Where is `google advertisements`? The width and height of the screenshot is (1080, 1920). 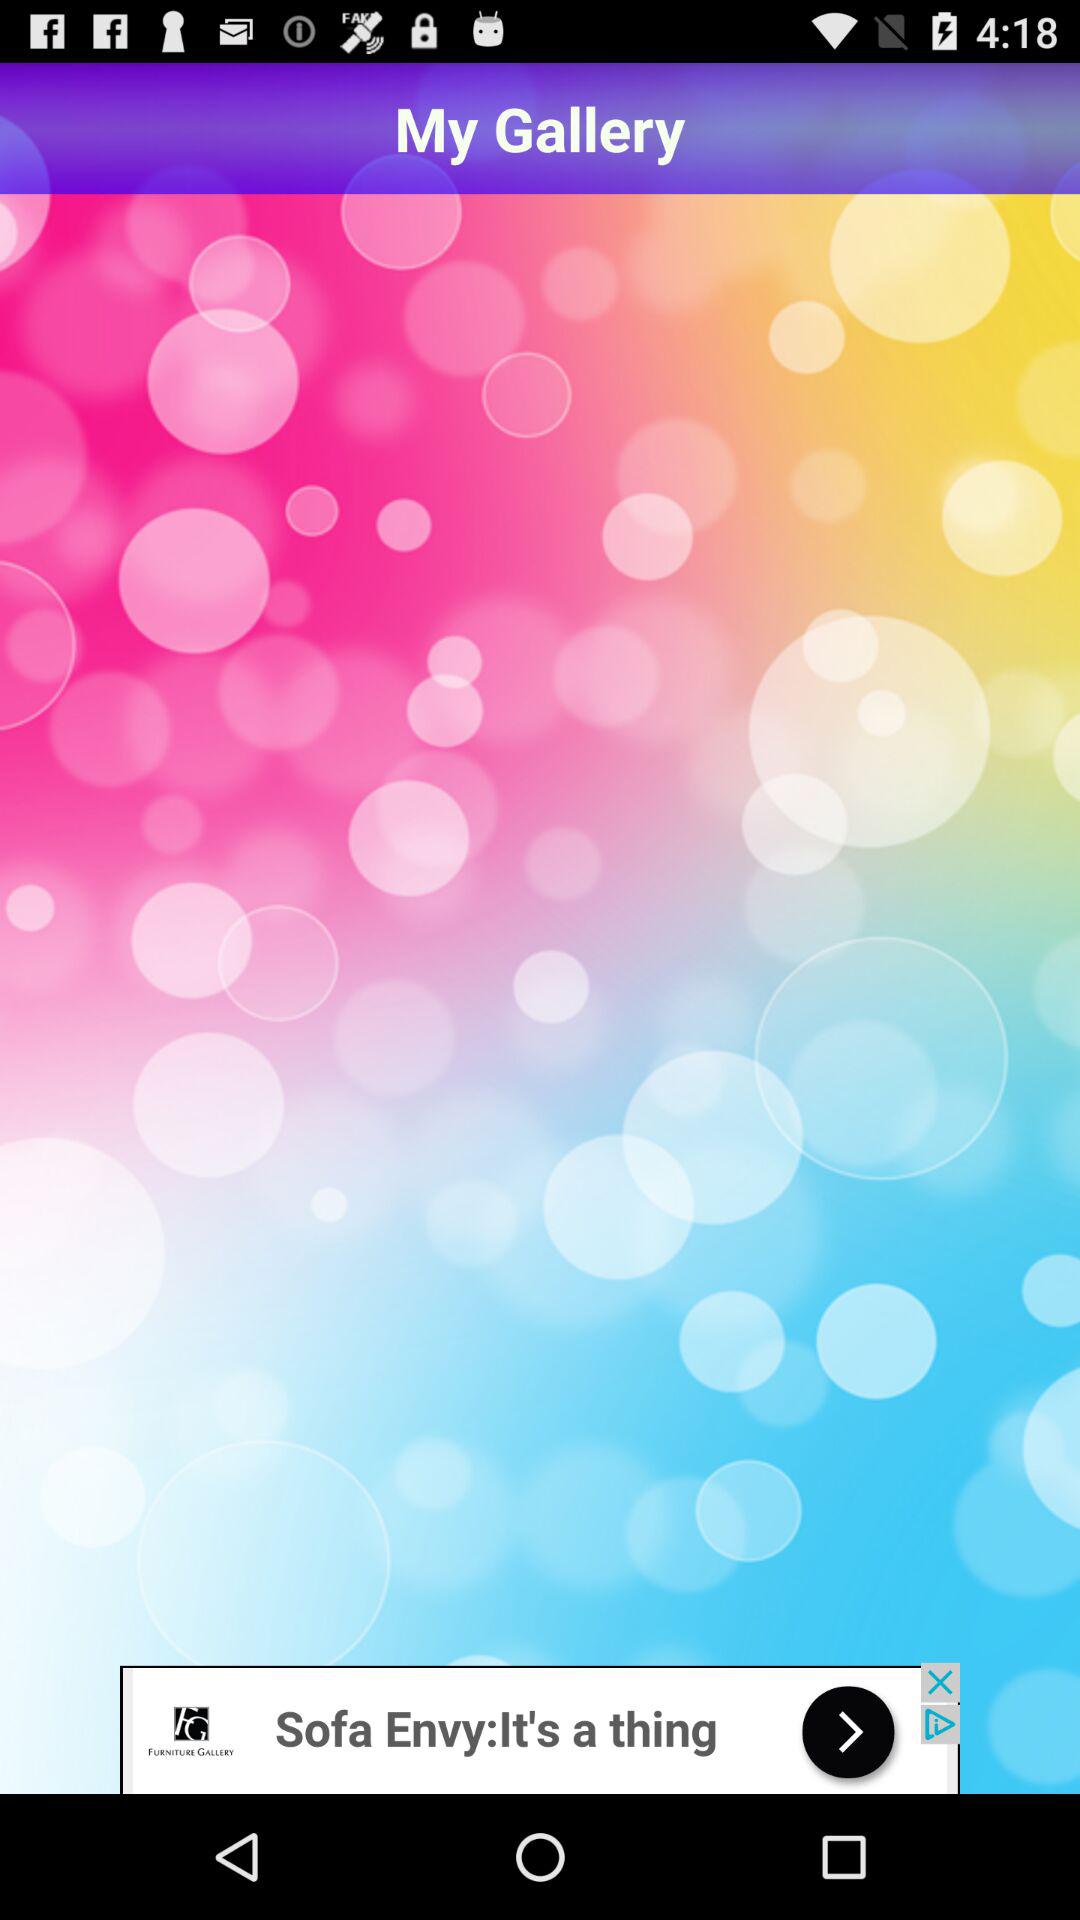
google advertisements is located at coordinates (540, 1728).